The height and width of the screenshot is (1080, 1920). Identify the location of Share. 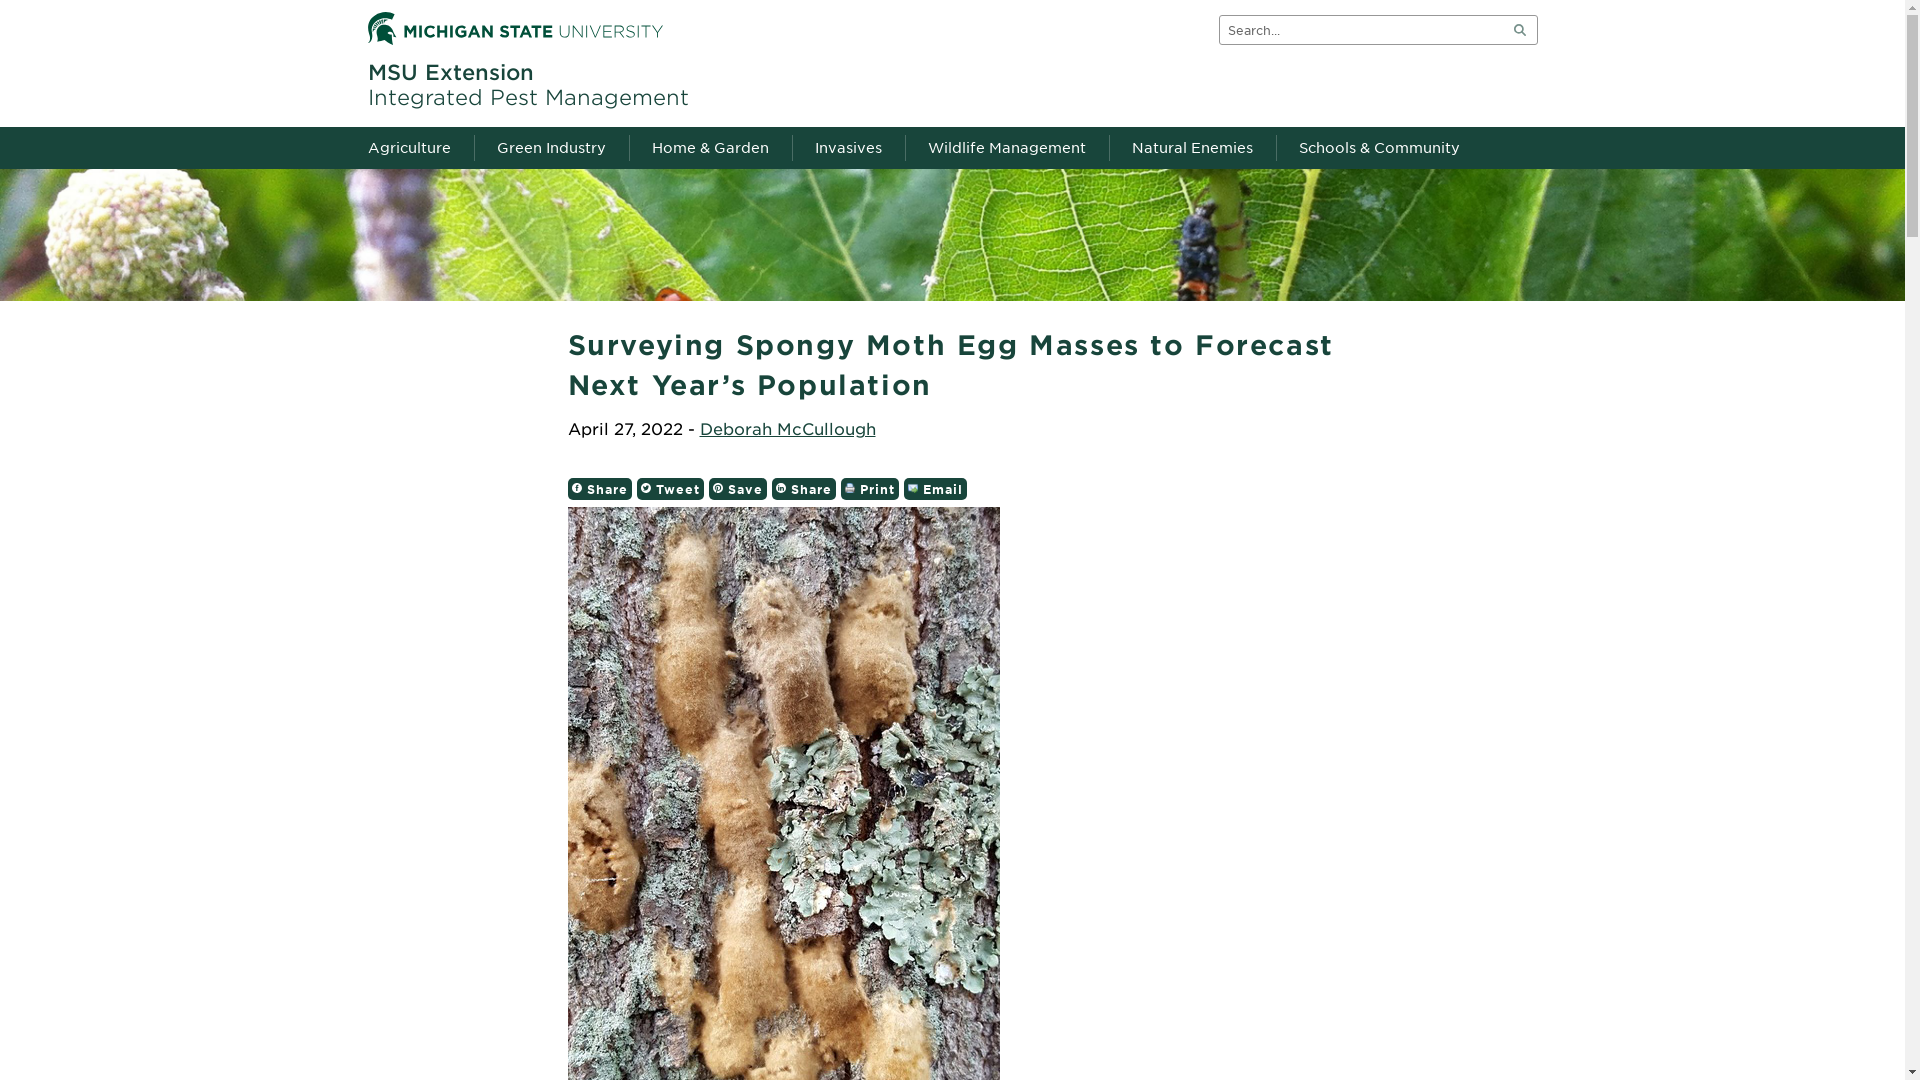
(803, 489).